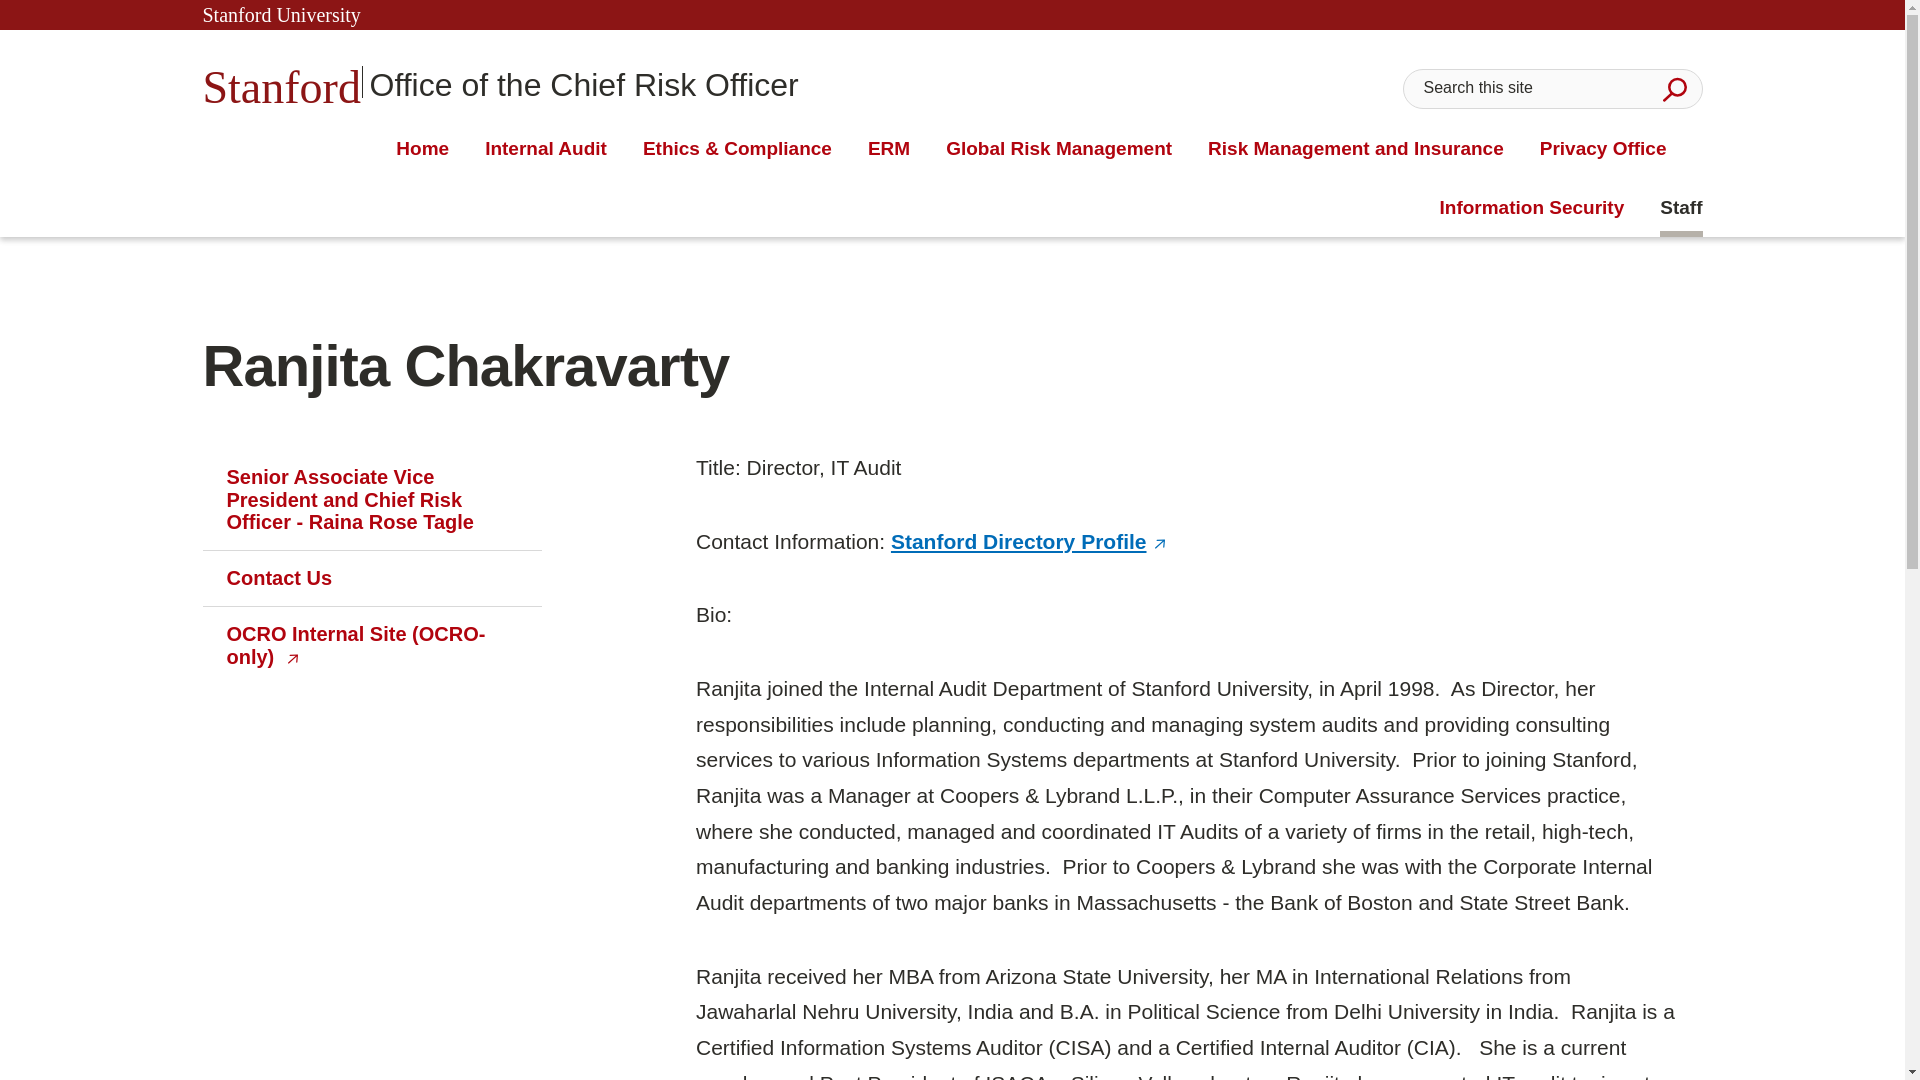  Describe the element at coordinates (422, 149) in the screenshot. I see `Submit Search` at that location.